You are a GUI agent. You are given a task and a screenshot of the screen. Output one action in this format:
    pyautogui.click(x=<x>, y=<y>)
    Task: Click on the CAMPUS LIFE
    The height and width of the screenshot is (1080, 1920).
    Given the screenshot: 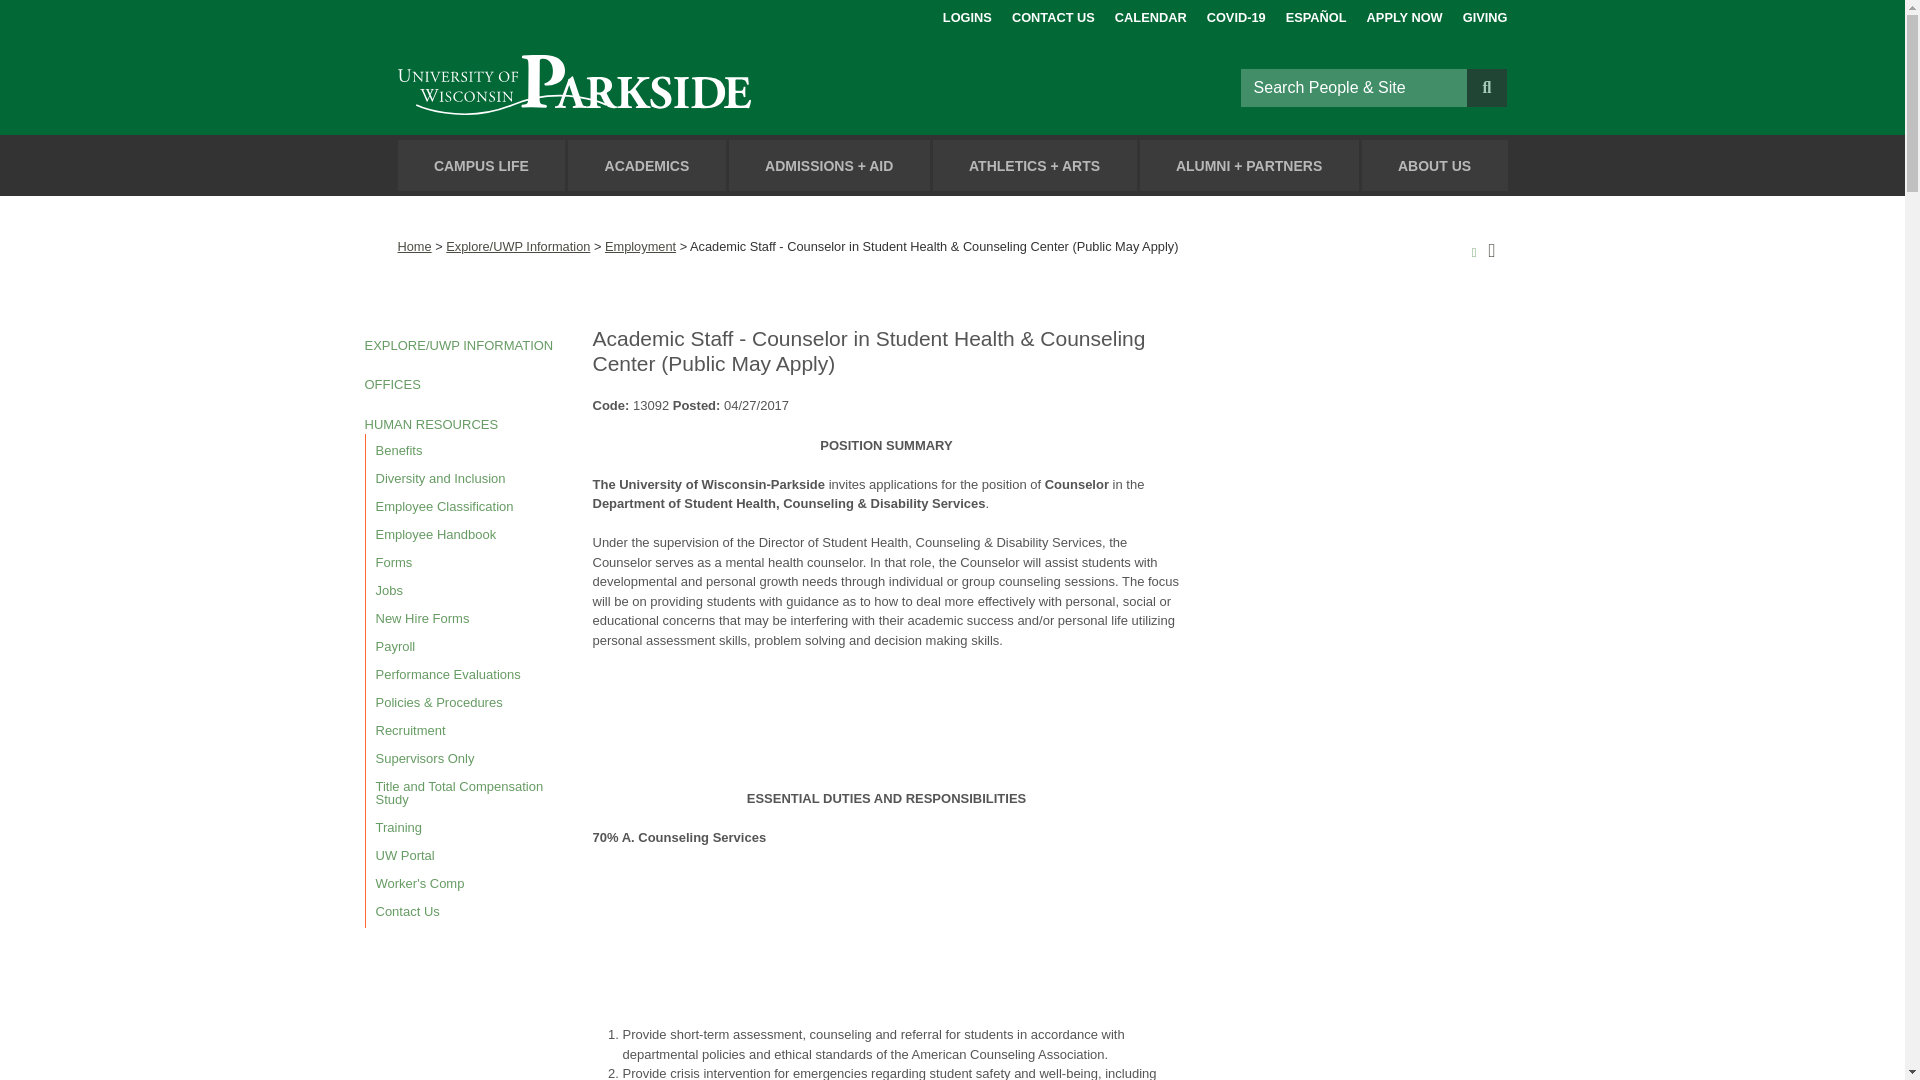 What is the action you would take?
    pyautogui.click(x=482, y=166)
    